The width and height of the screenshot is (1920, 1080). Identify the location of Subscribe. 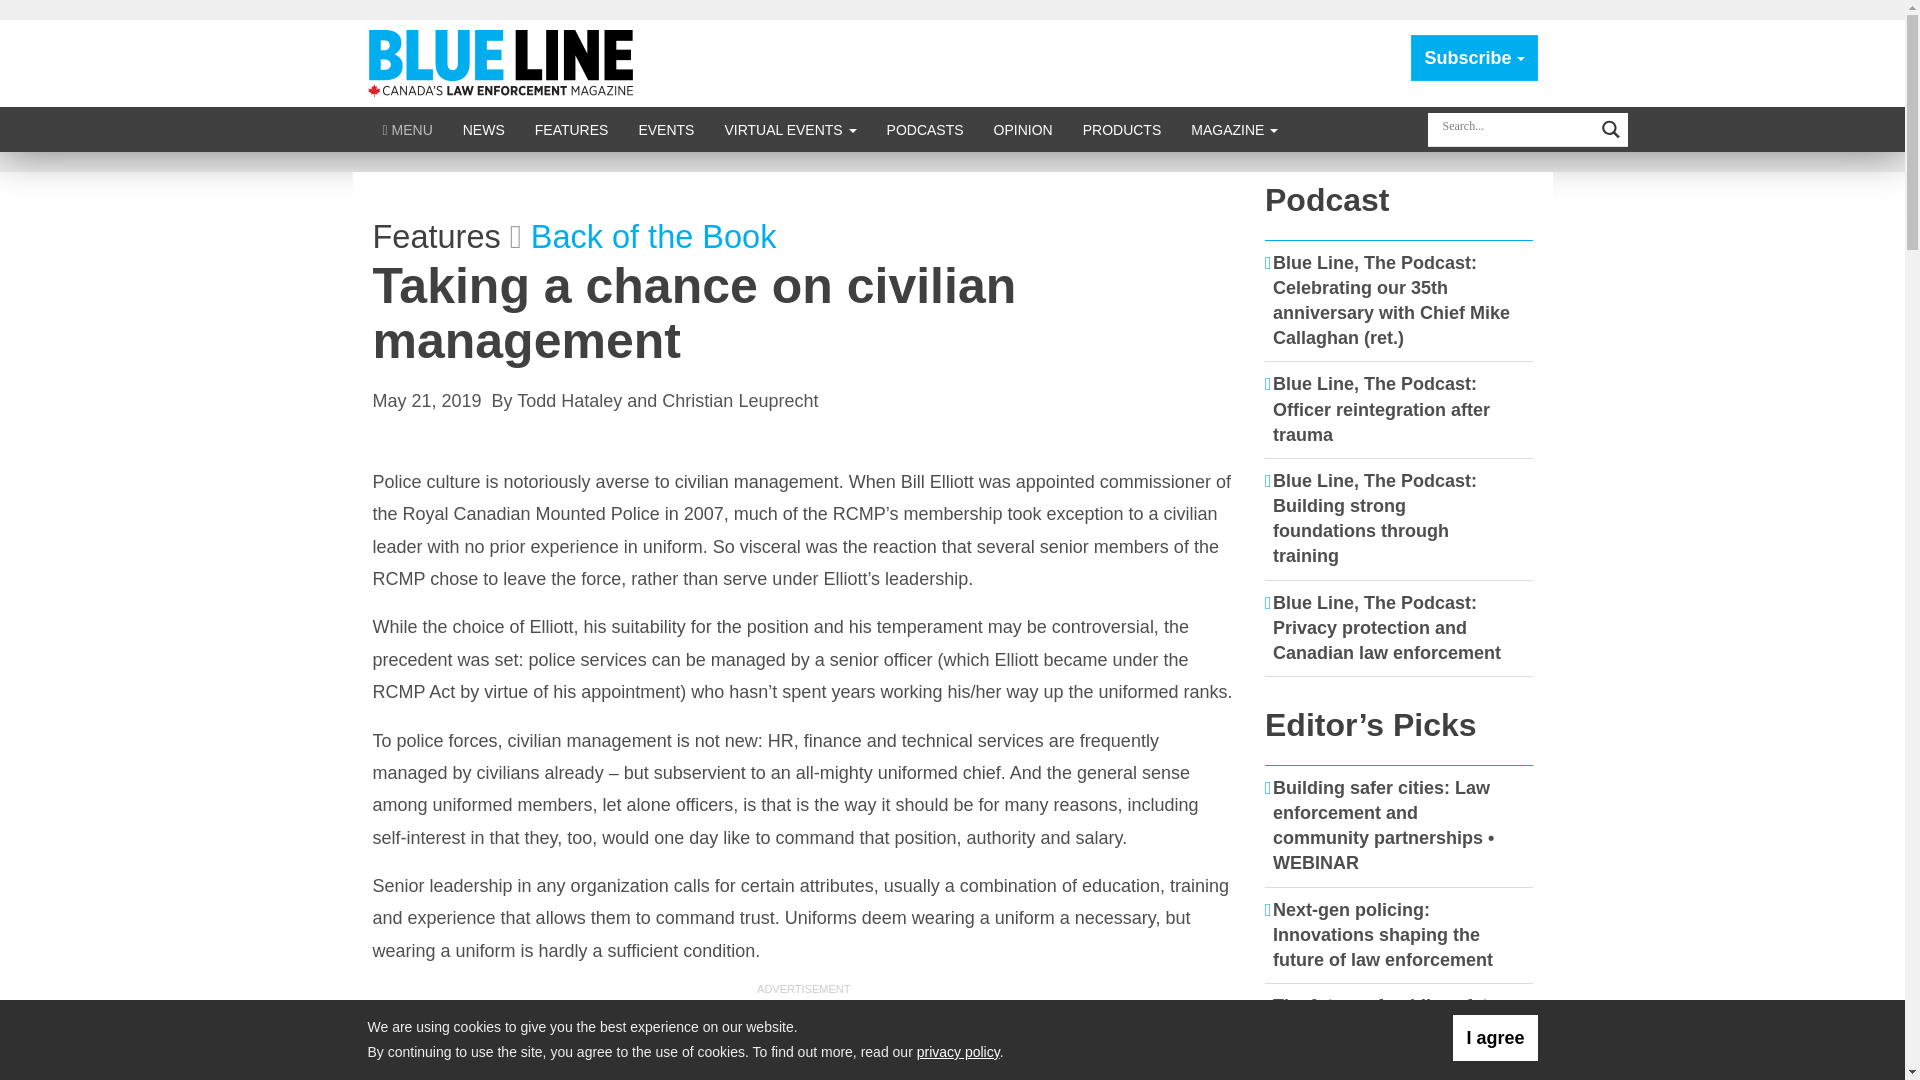
(1474, 58).